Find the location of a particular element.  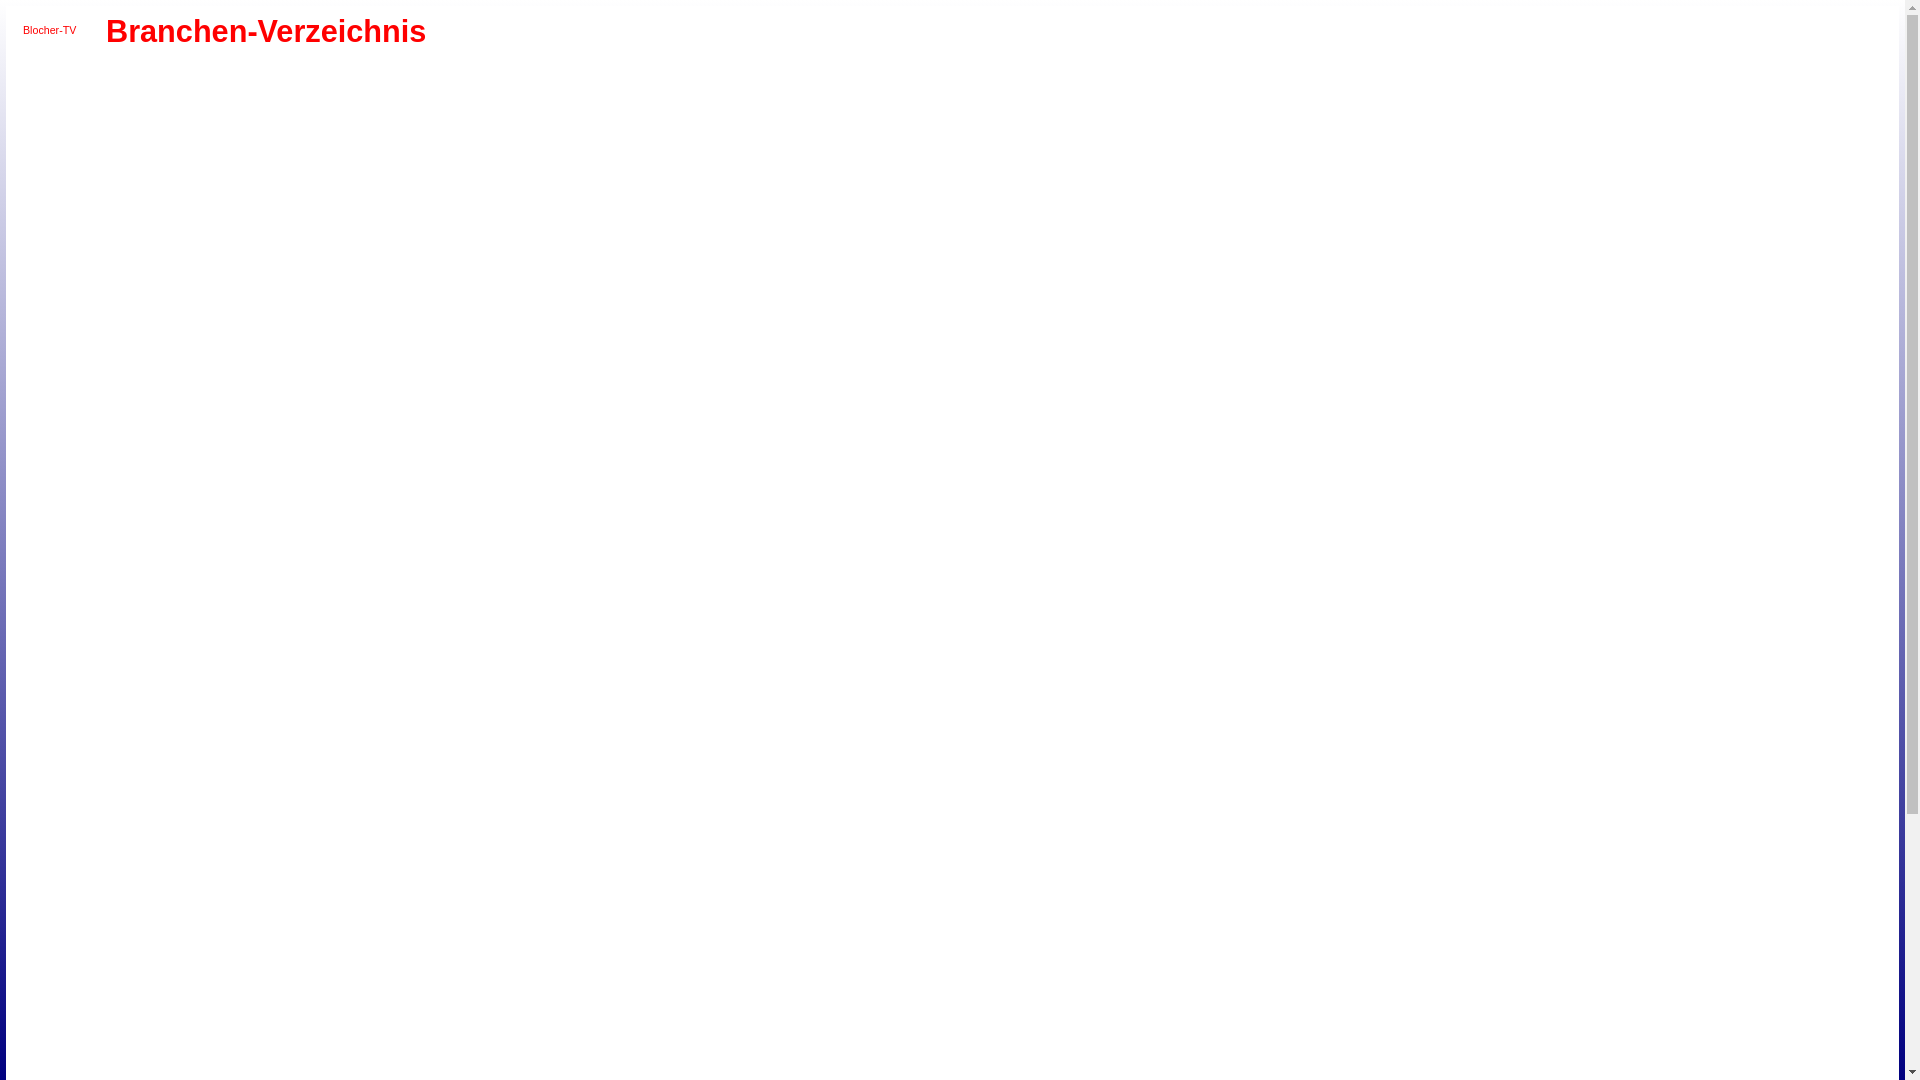

Sternen Steuri Peter  Langnau i. E. Restaurant  is located at coordinates (443, 885).